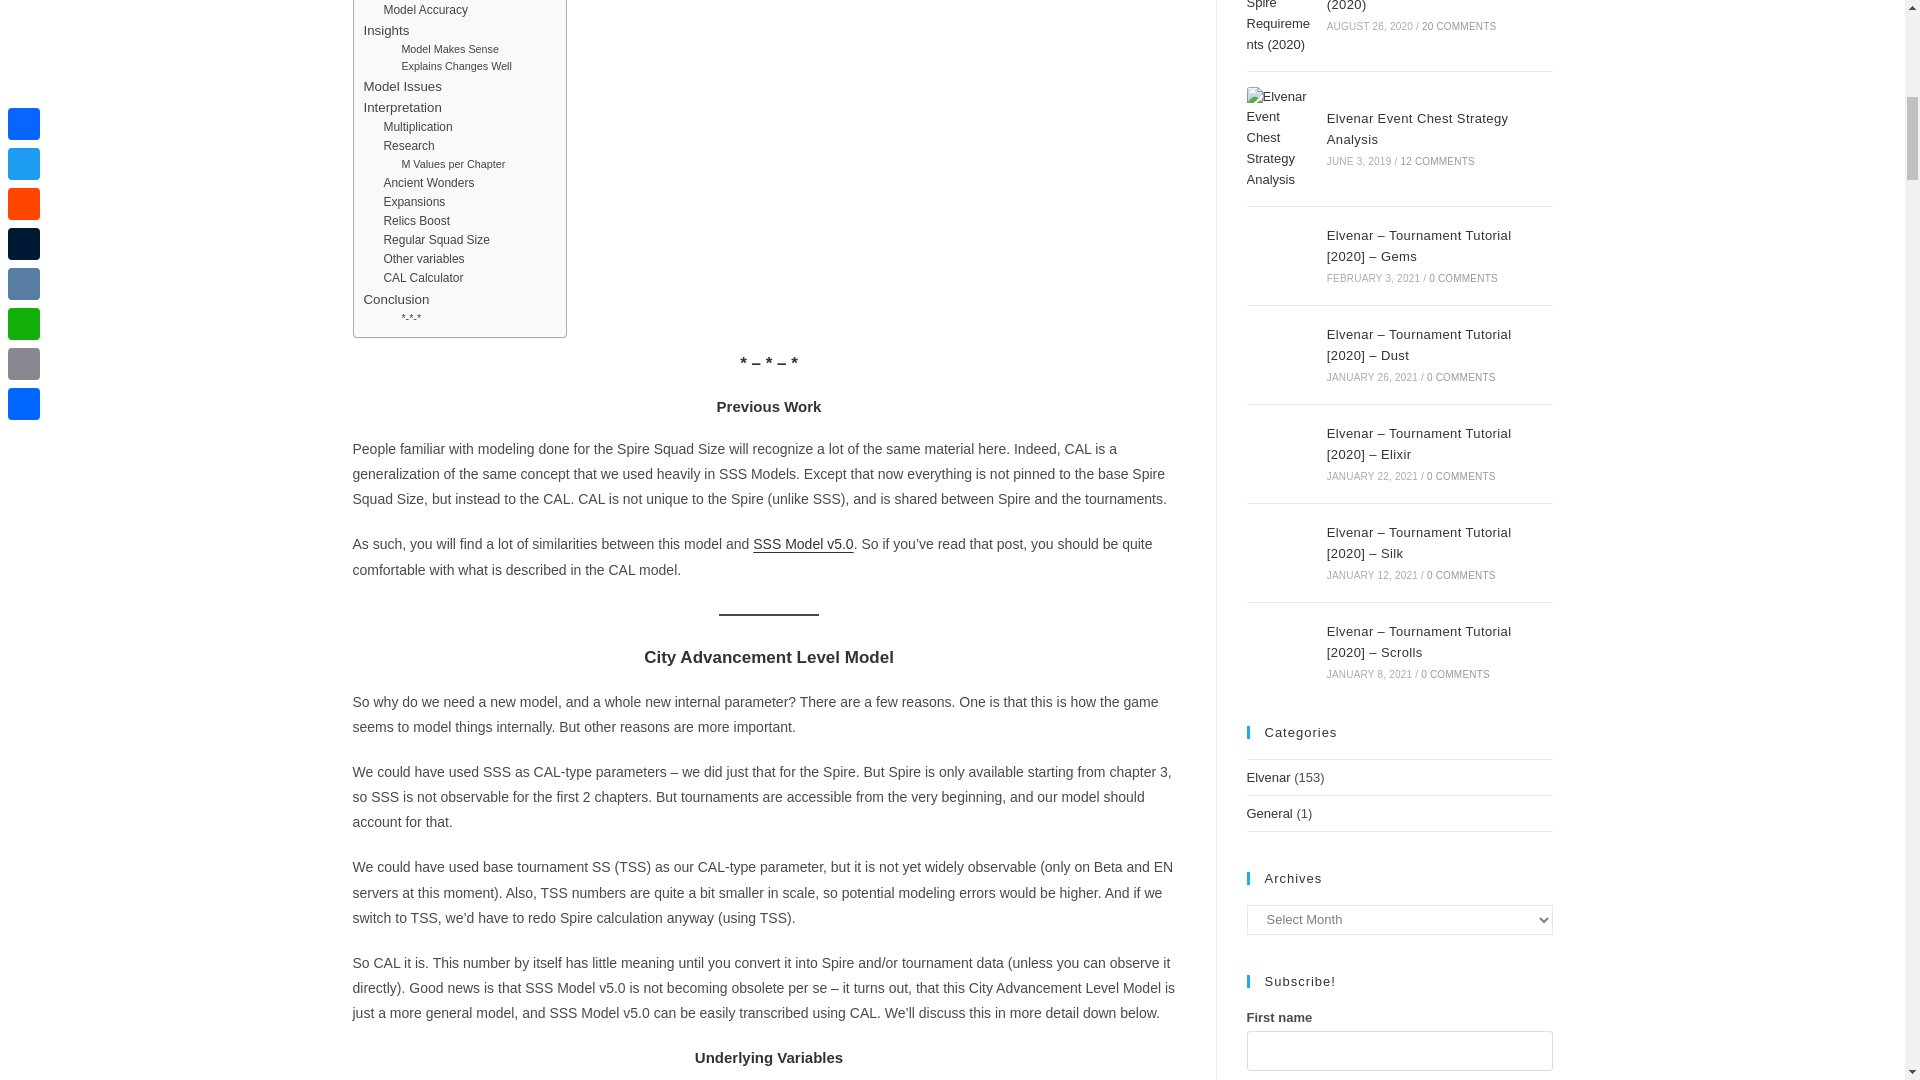 The image size is (1920, 1080). What do you see at coordinates (424, 10) in the screenshot?
I see `Model Accuracy` at bounding box center [424, 10].